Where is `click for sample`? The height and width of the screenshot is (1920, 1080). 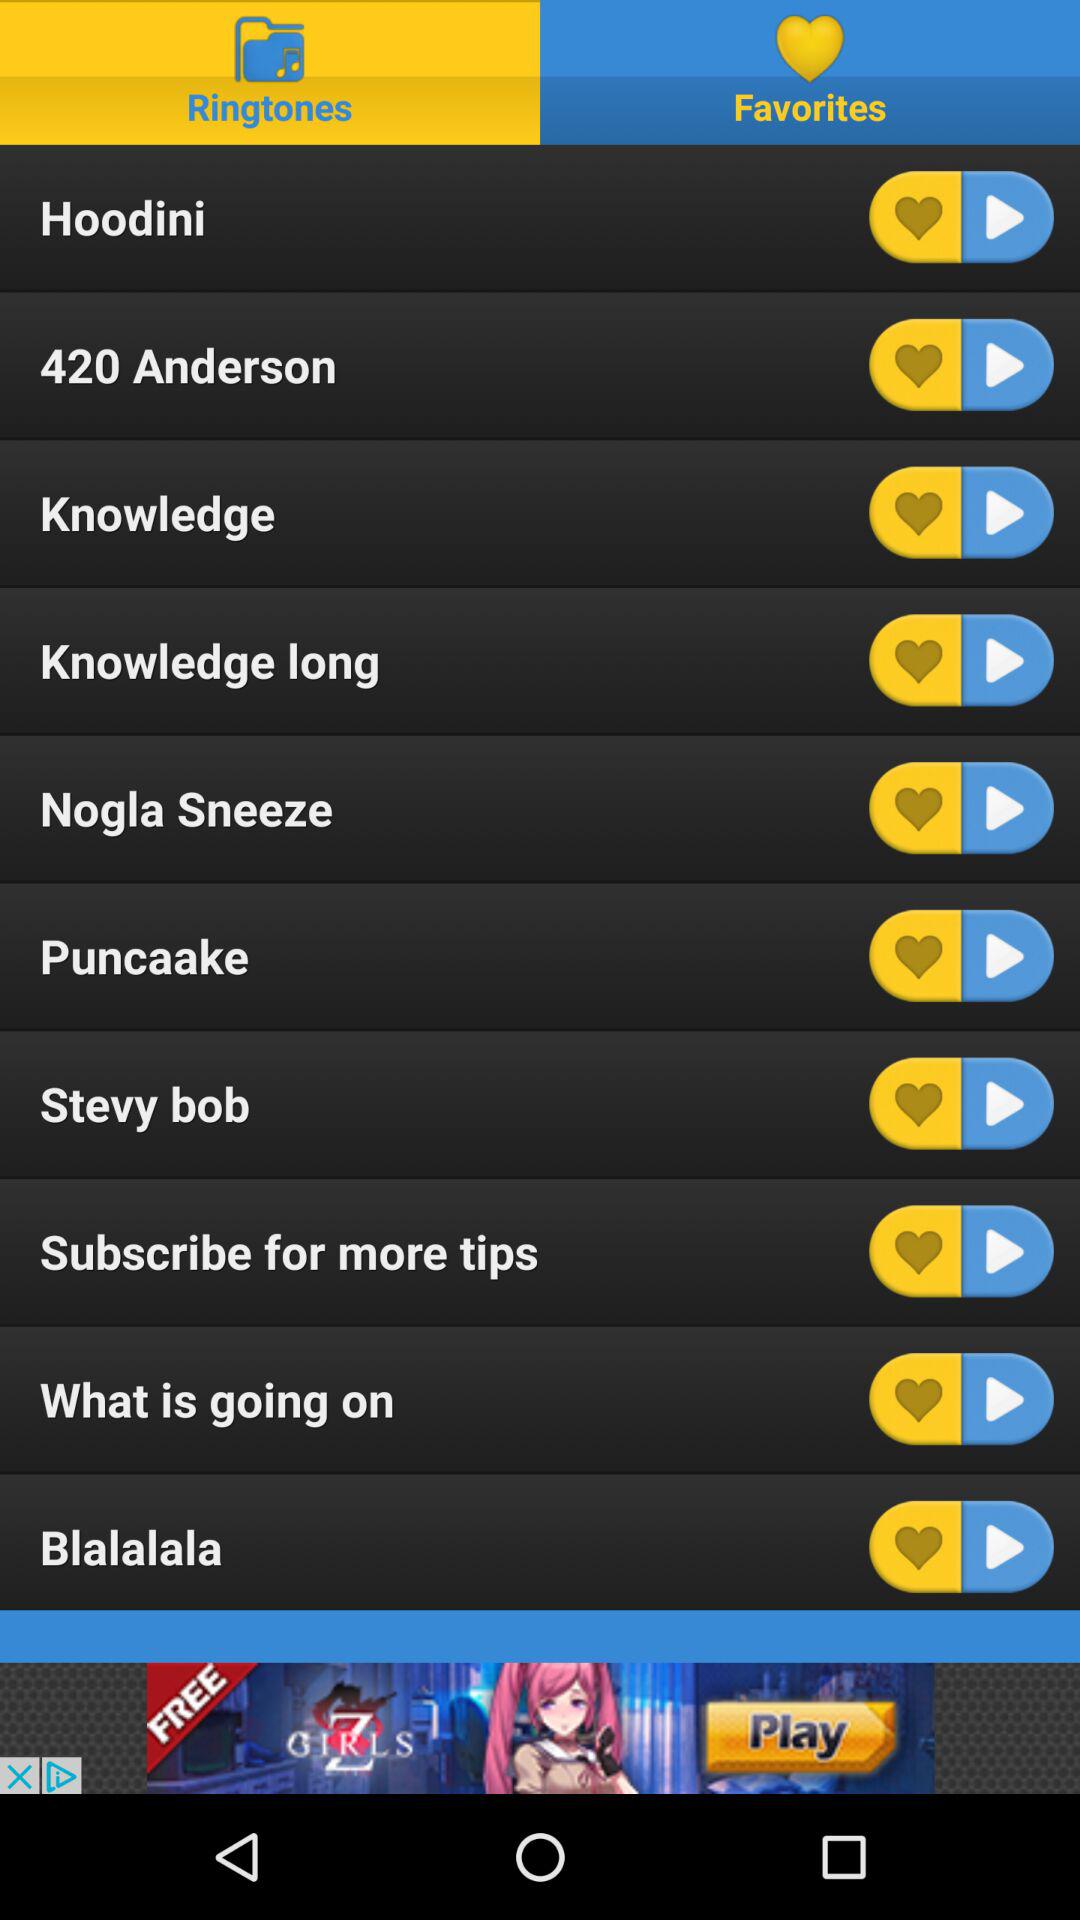 click for sample is located at coordinates (1007, 512).